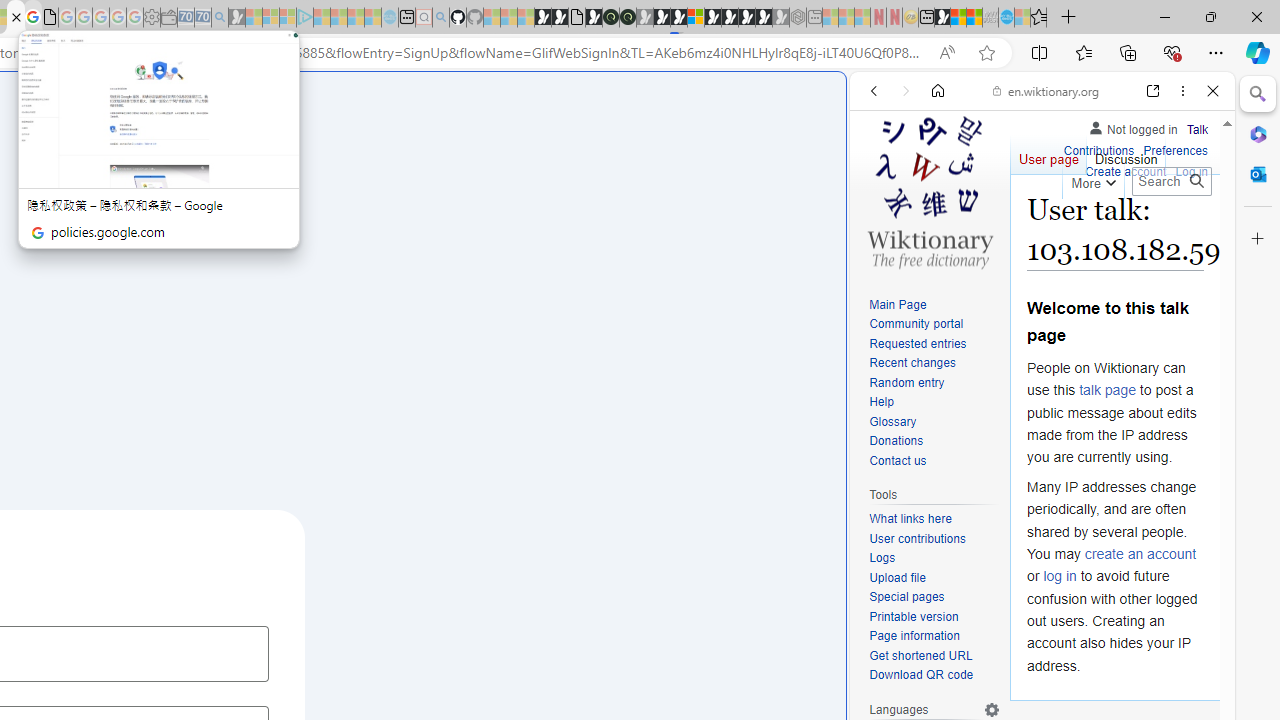 The image size is (1280, 720). Describe the element at coordinates (916, 324) in the screenshot. I see `Community portal` at that location.